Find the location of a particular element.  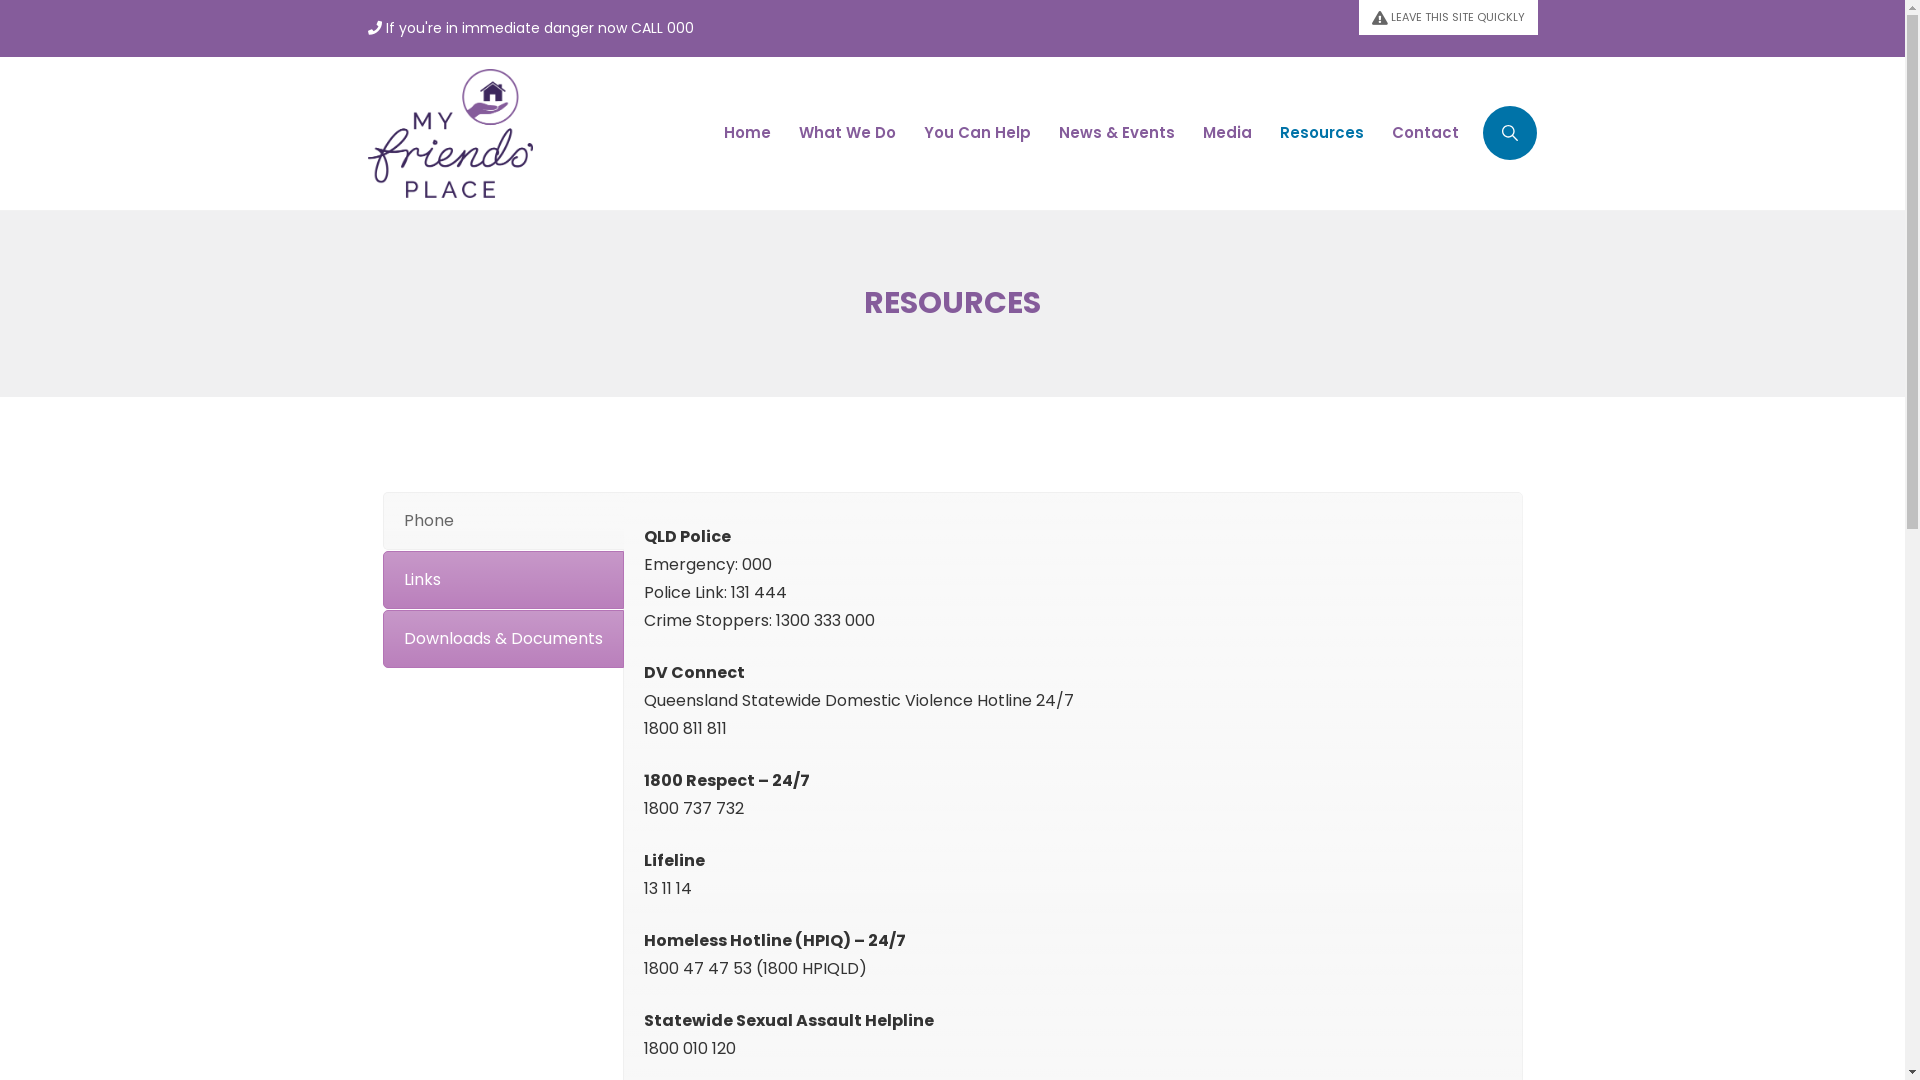

LEAVE THIS SITE QUICKLY is located at coordinates (1448, 18).